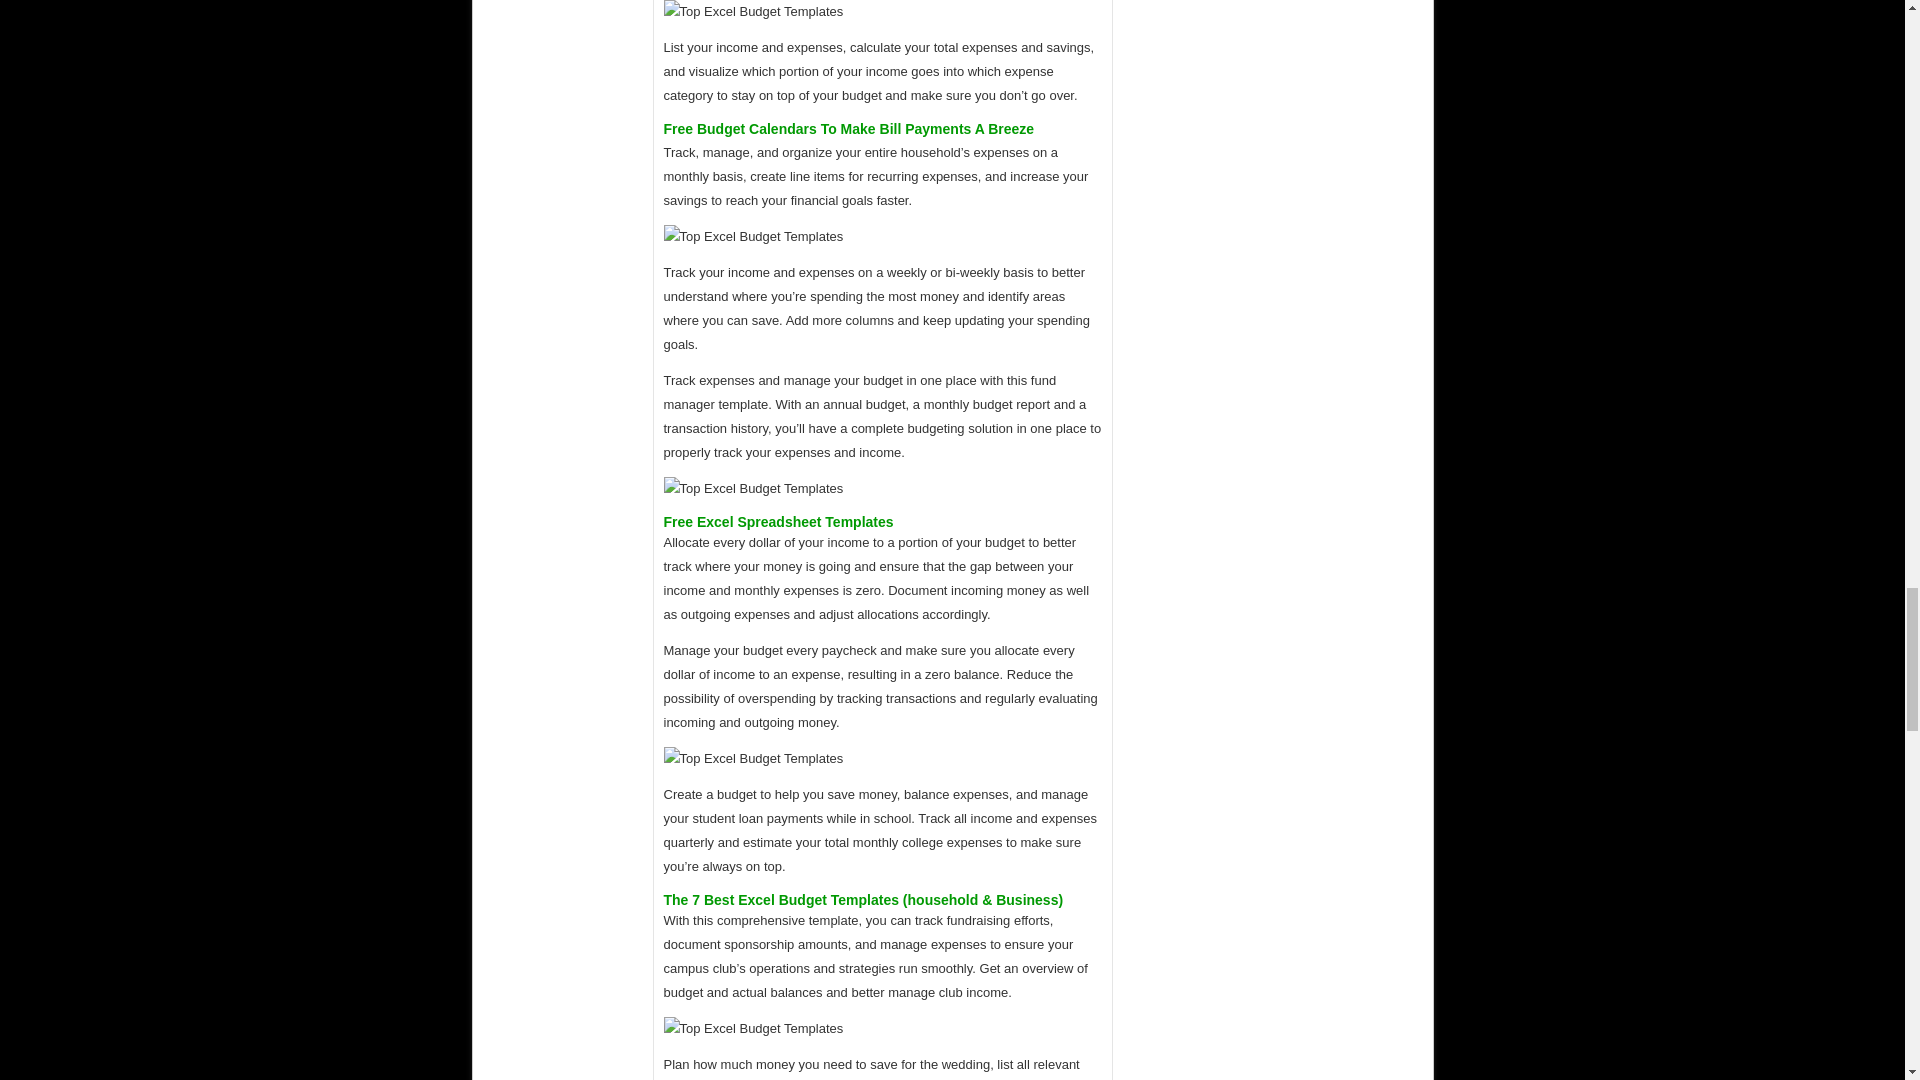  I want to click on Top Excel Budget Templates, so click(754, 236).